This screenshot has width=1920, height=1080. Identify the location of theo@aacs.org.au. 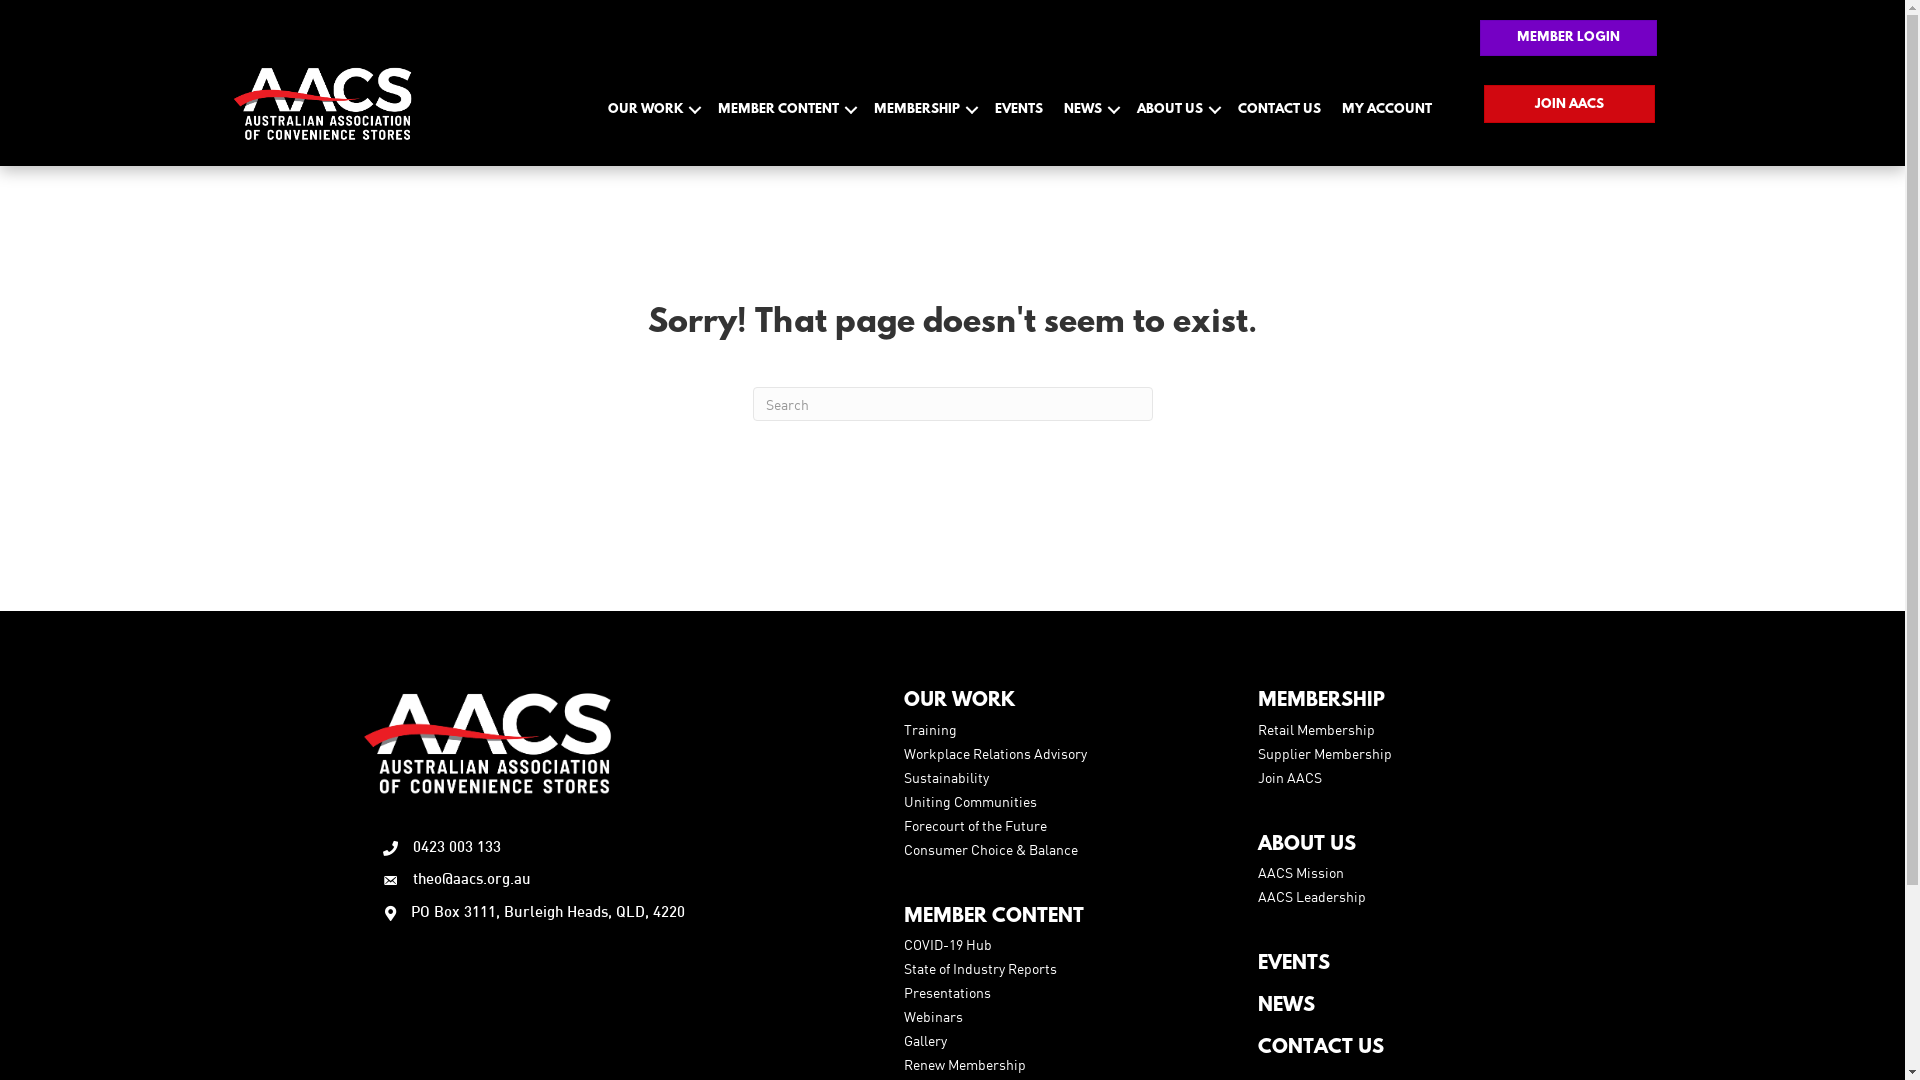
(471, 880).